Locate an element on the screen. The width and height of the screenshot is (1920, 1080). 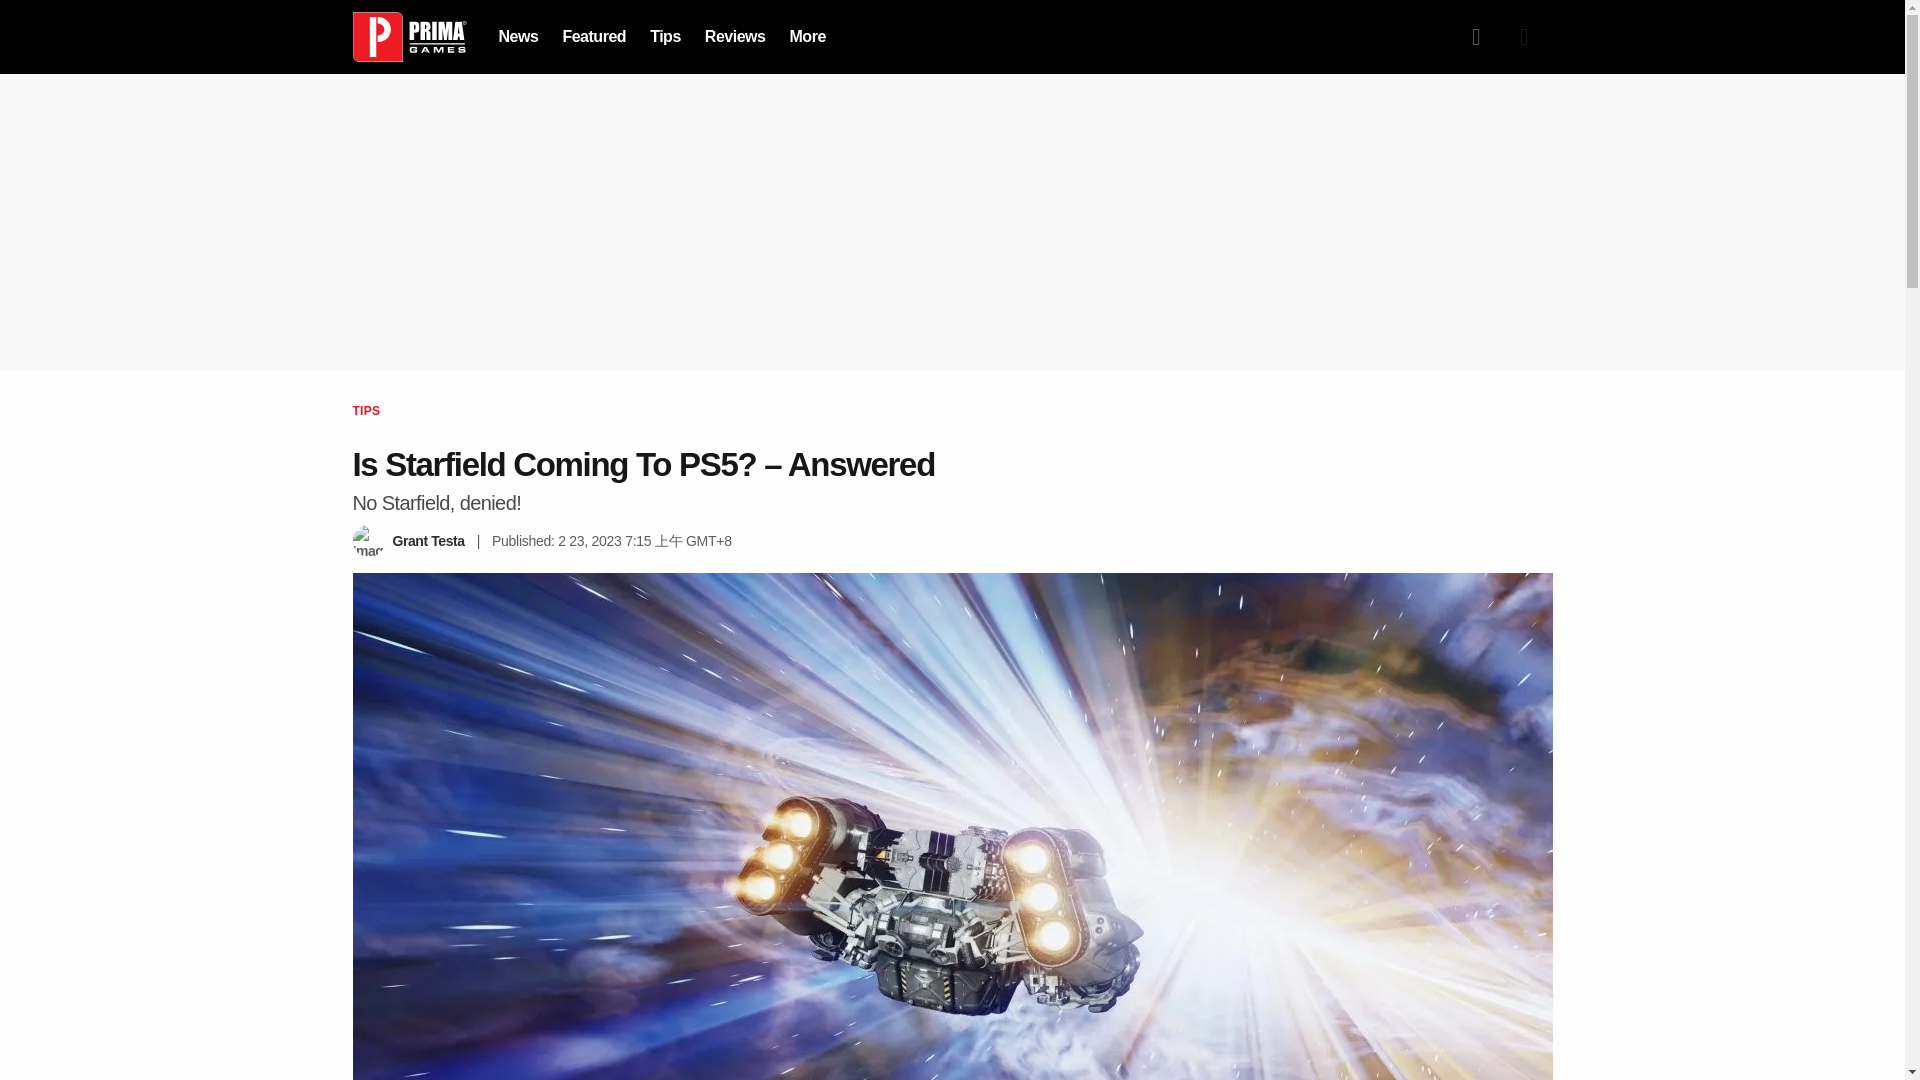
Tips is located at coordinates (666, 36).